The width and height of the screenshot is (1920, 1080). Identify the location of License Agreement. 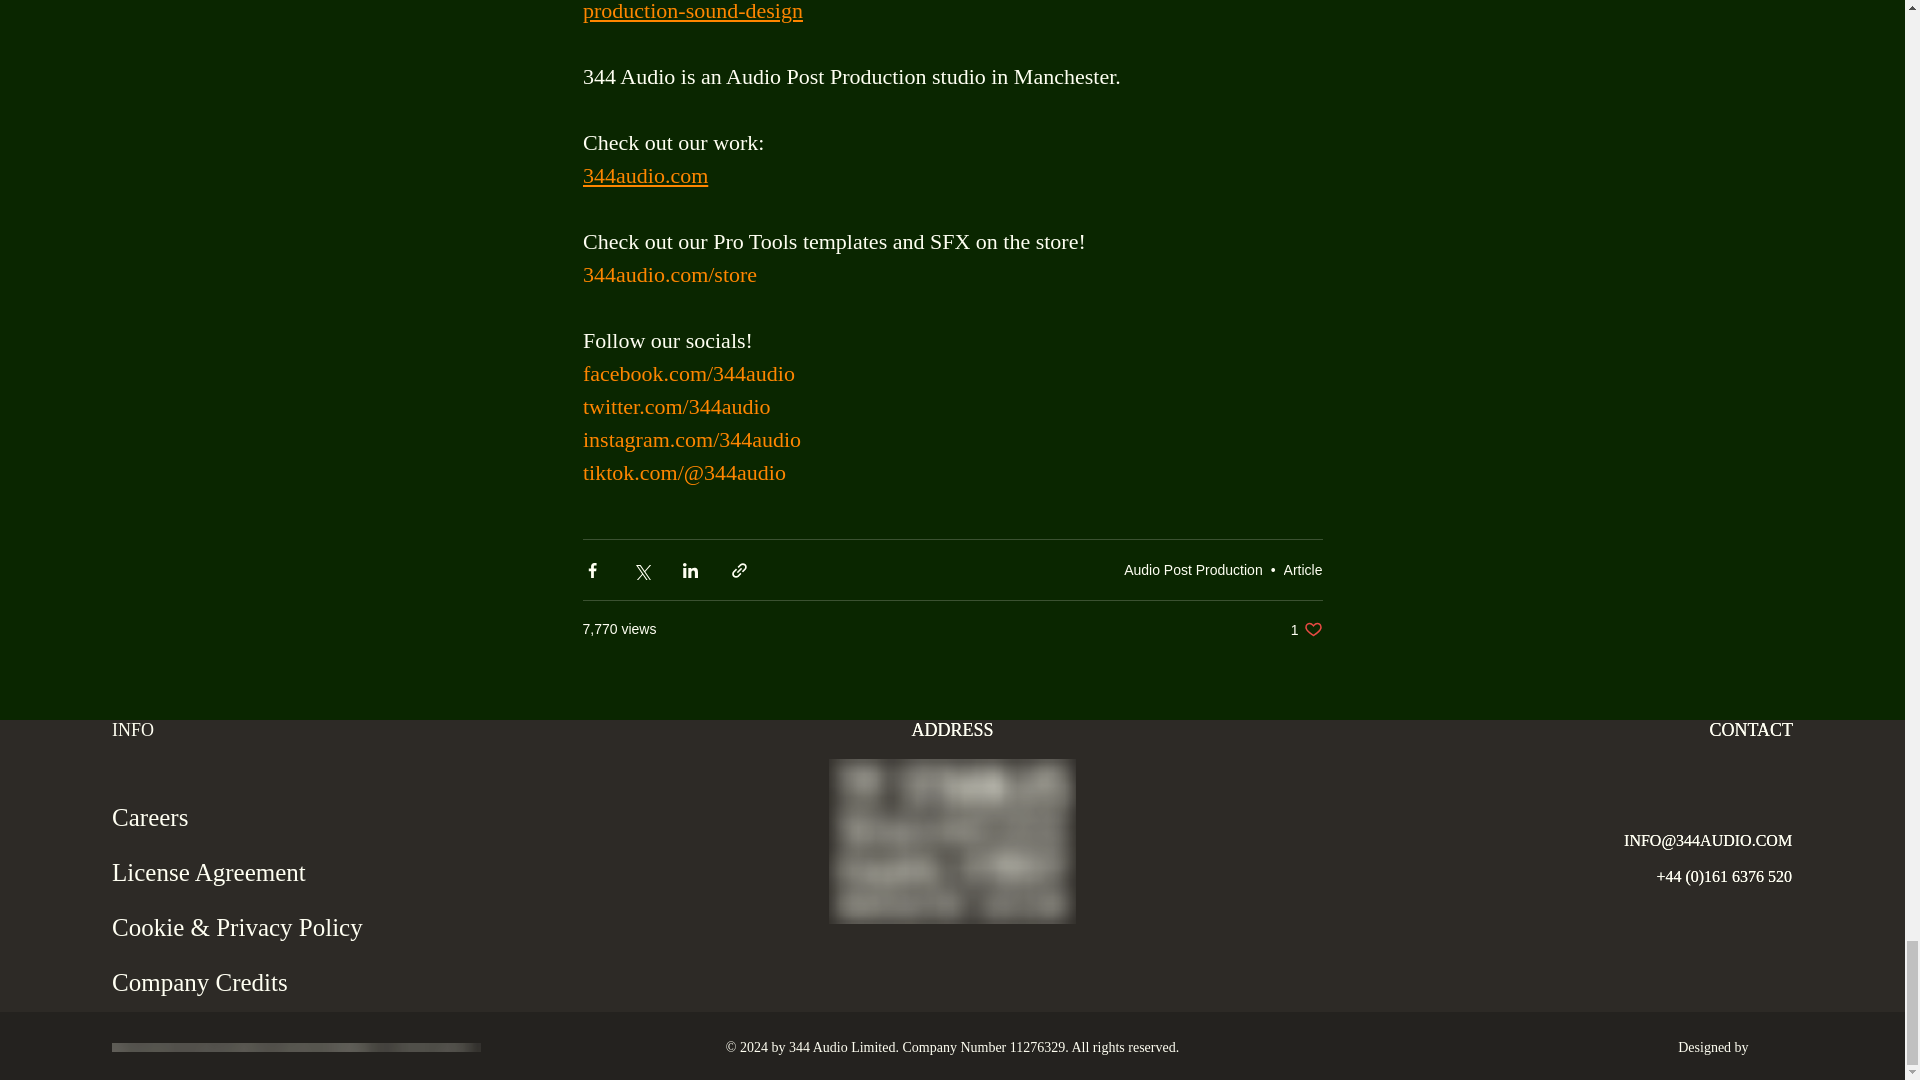
(1306, 629).